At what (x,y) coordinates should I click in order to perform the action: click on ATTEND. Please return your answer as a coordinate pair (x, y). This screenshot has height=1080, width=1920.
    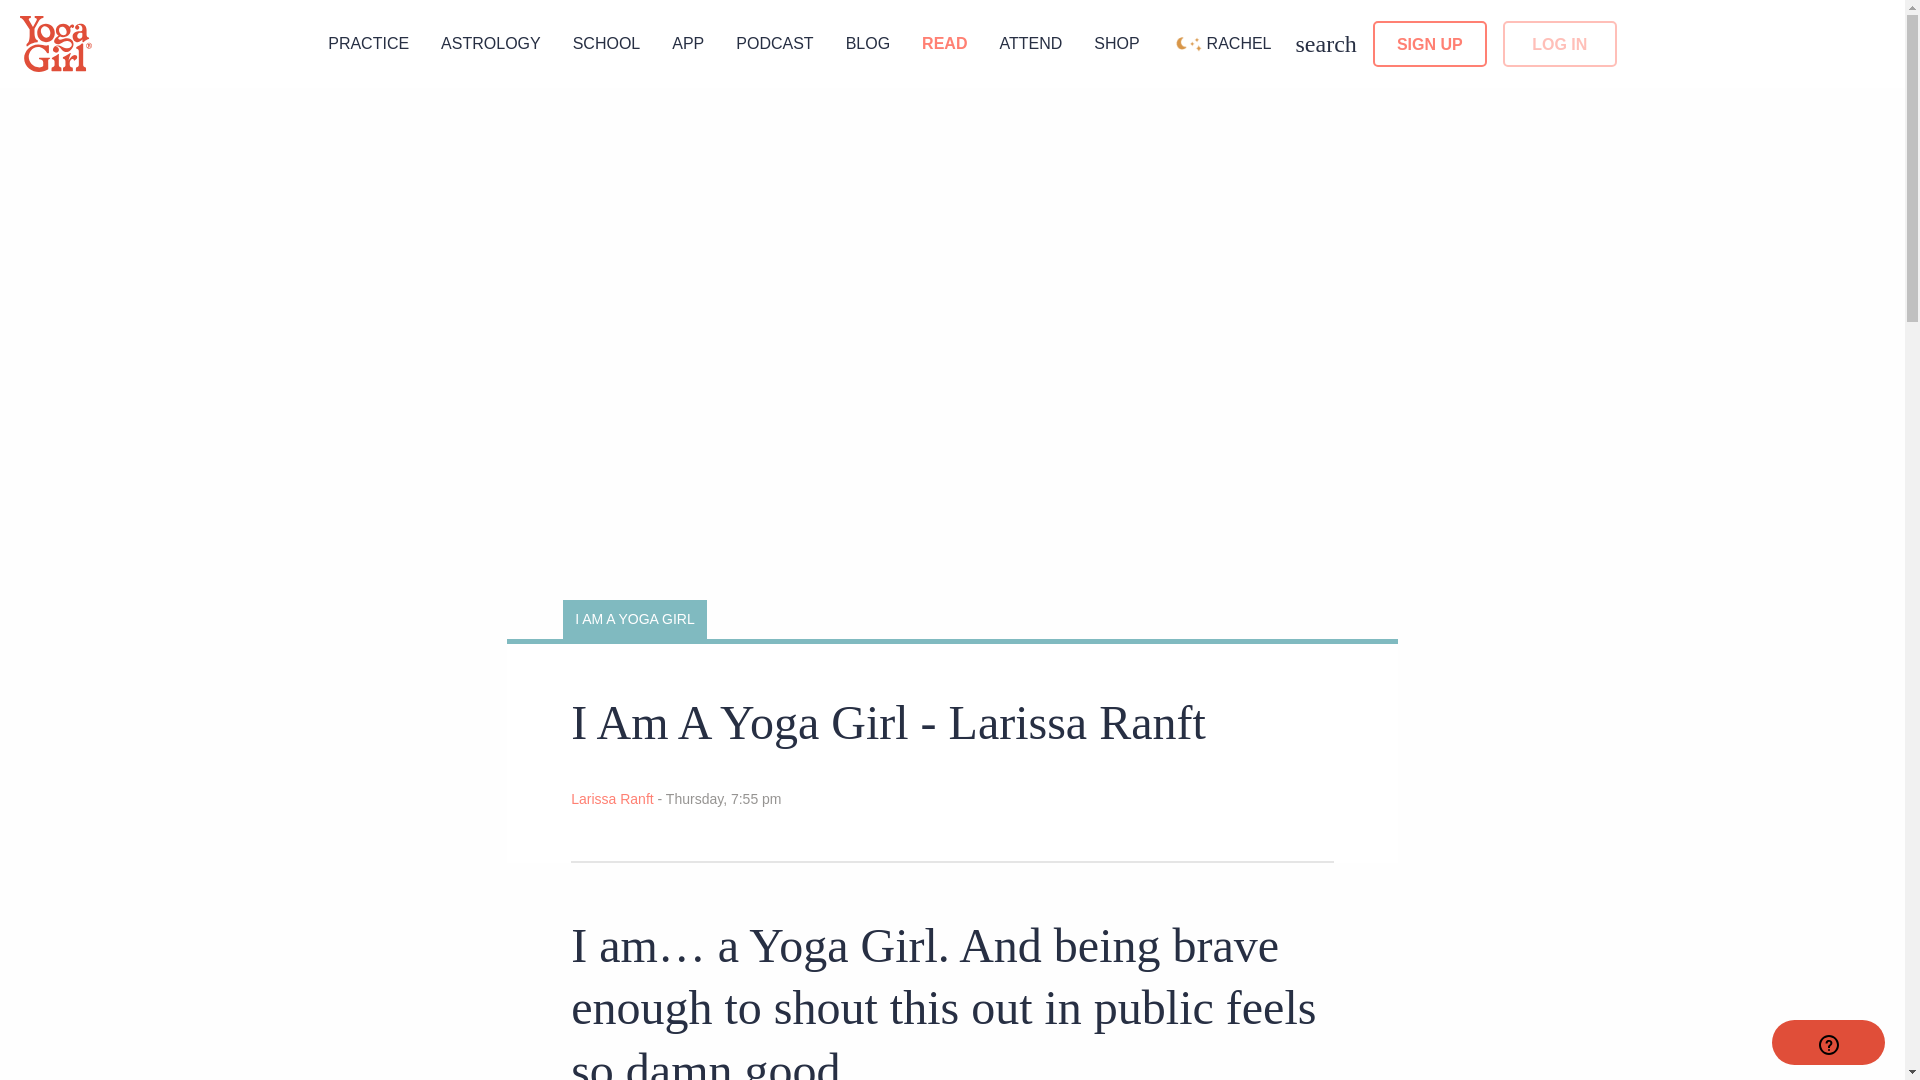
    Looking at the image, I should click on (1030, 42).